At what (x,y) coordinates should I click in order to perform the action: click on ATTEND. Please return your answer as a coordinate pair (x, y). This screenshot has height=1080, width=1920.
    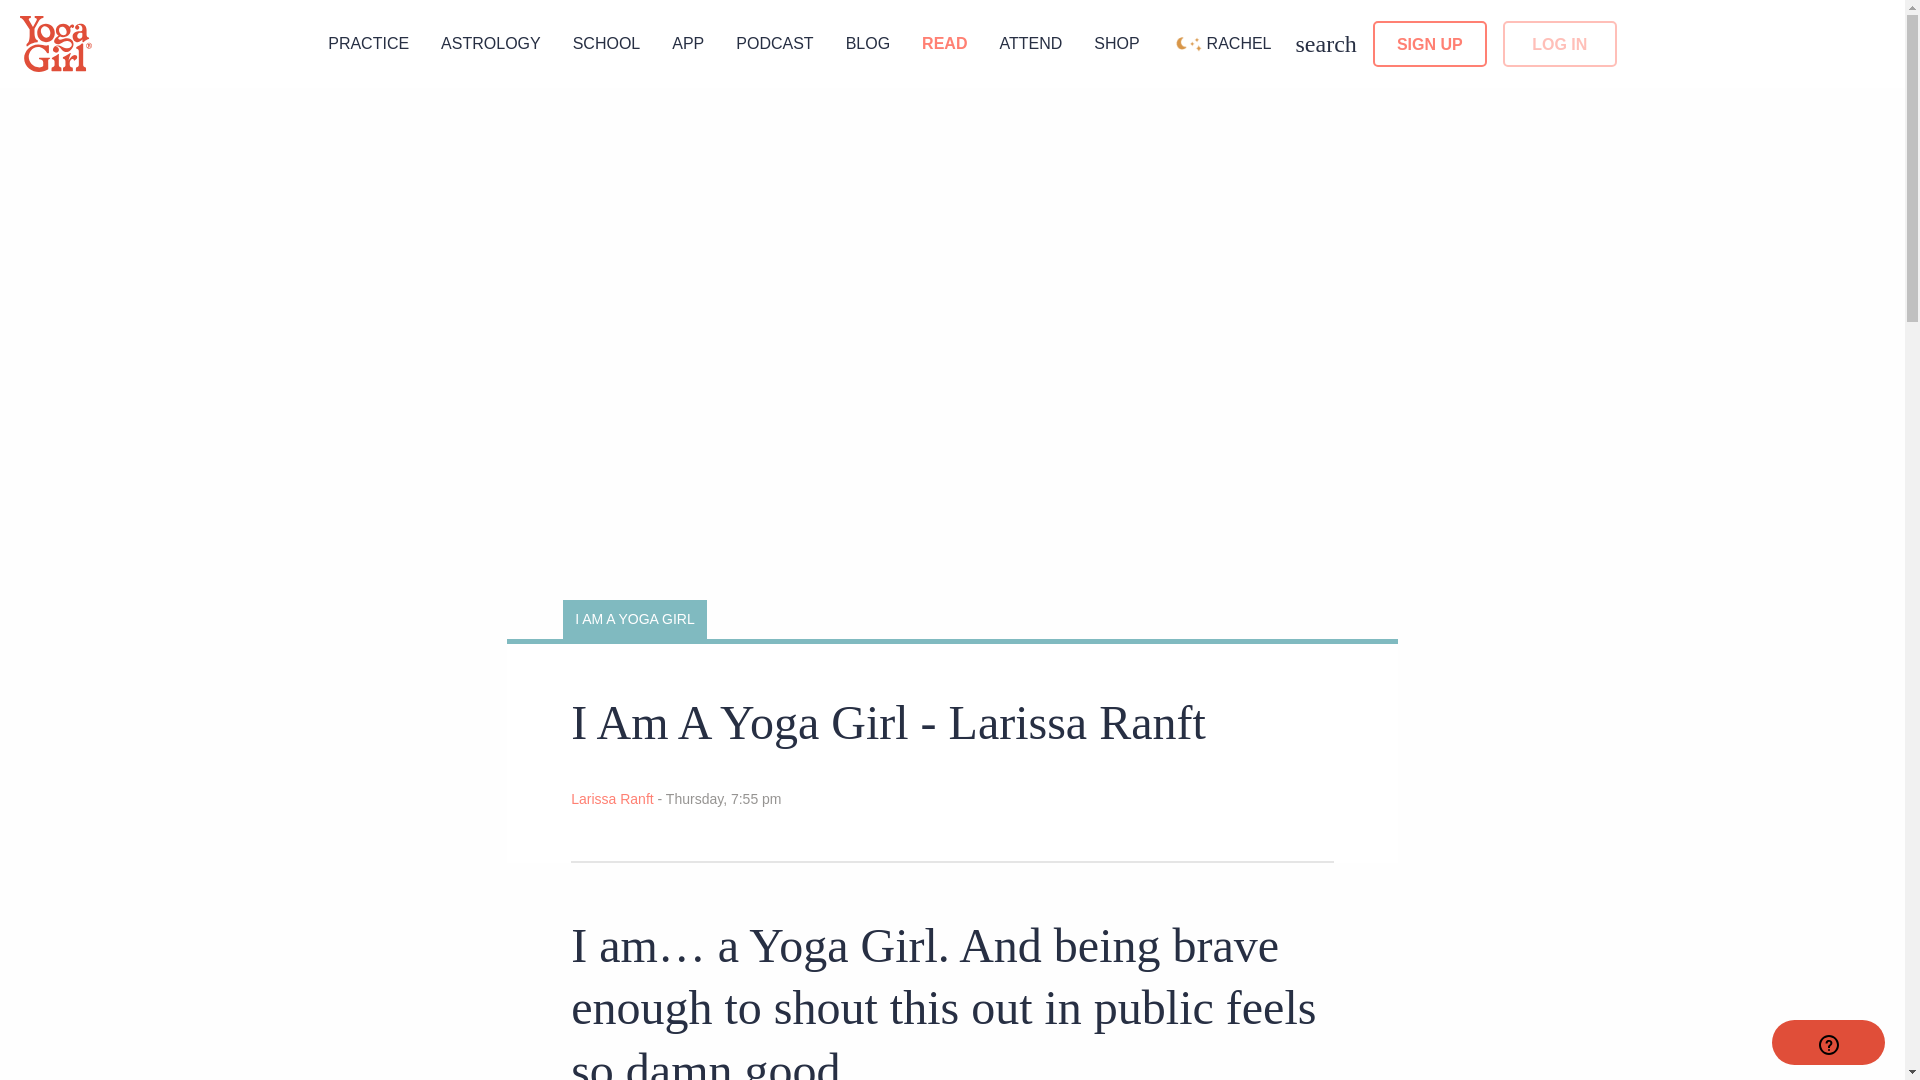
    Looking at the image, I should click on (1030, 42).